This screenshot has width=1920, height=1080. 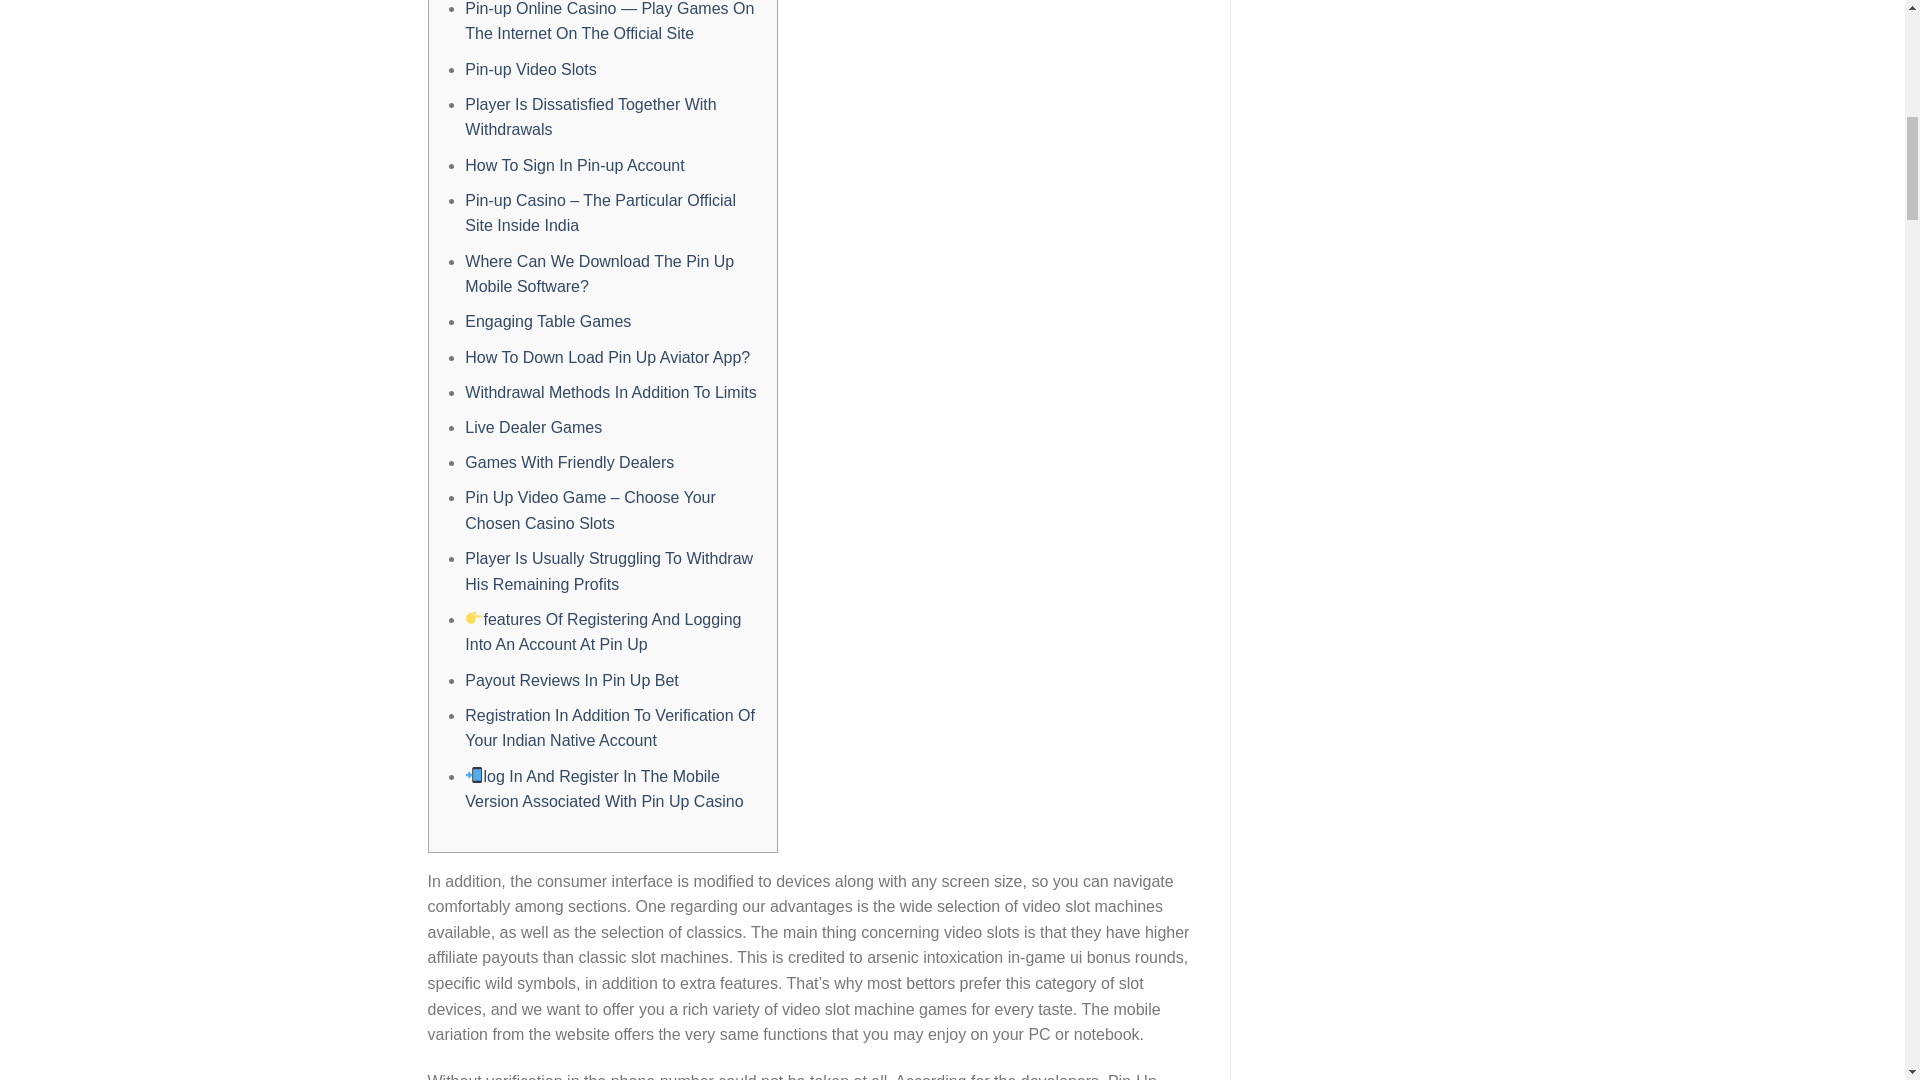 What do you see at coordinates (548, 322) in the screenshot?
I see `Engaging Table Games` at bounding box center [548, 322].